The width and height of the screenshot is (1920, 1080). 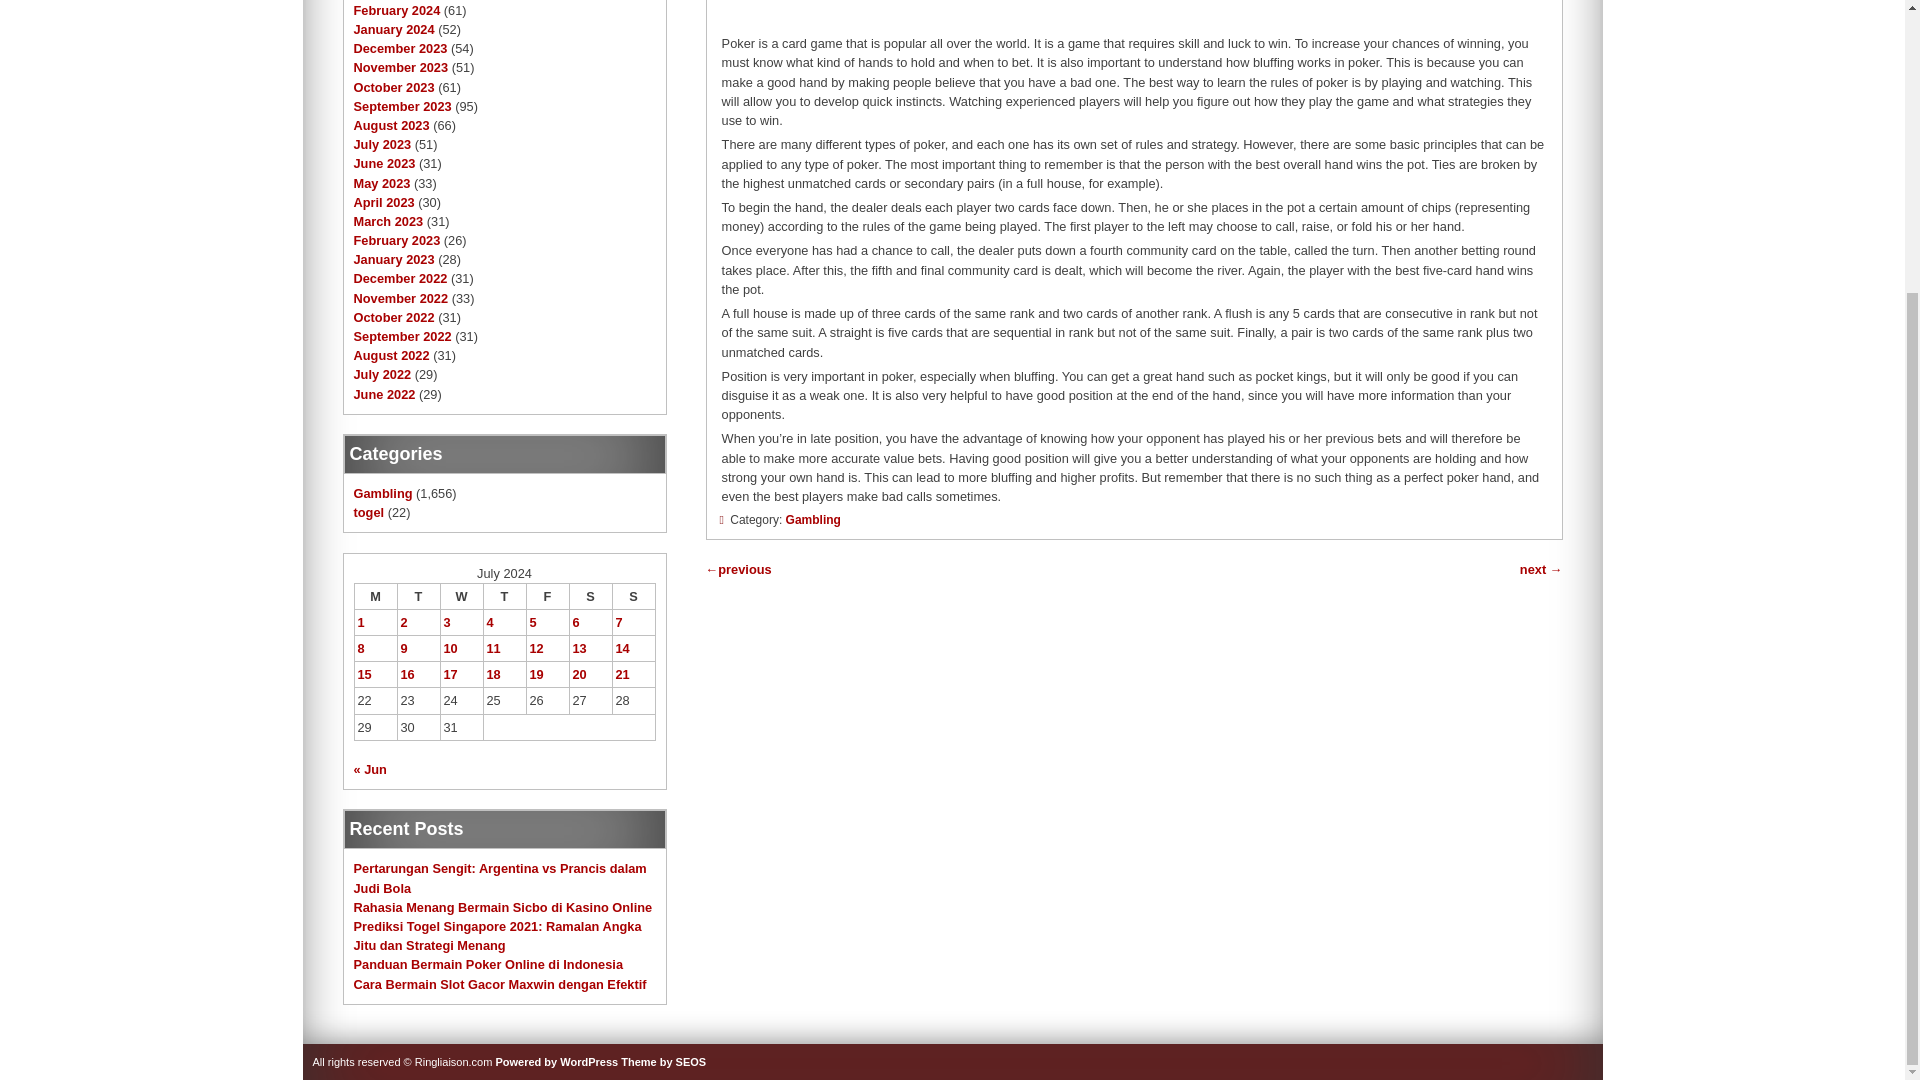 I want to click on November 2023, so click(x=401, y=67).